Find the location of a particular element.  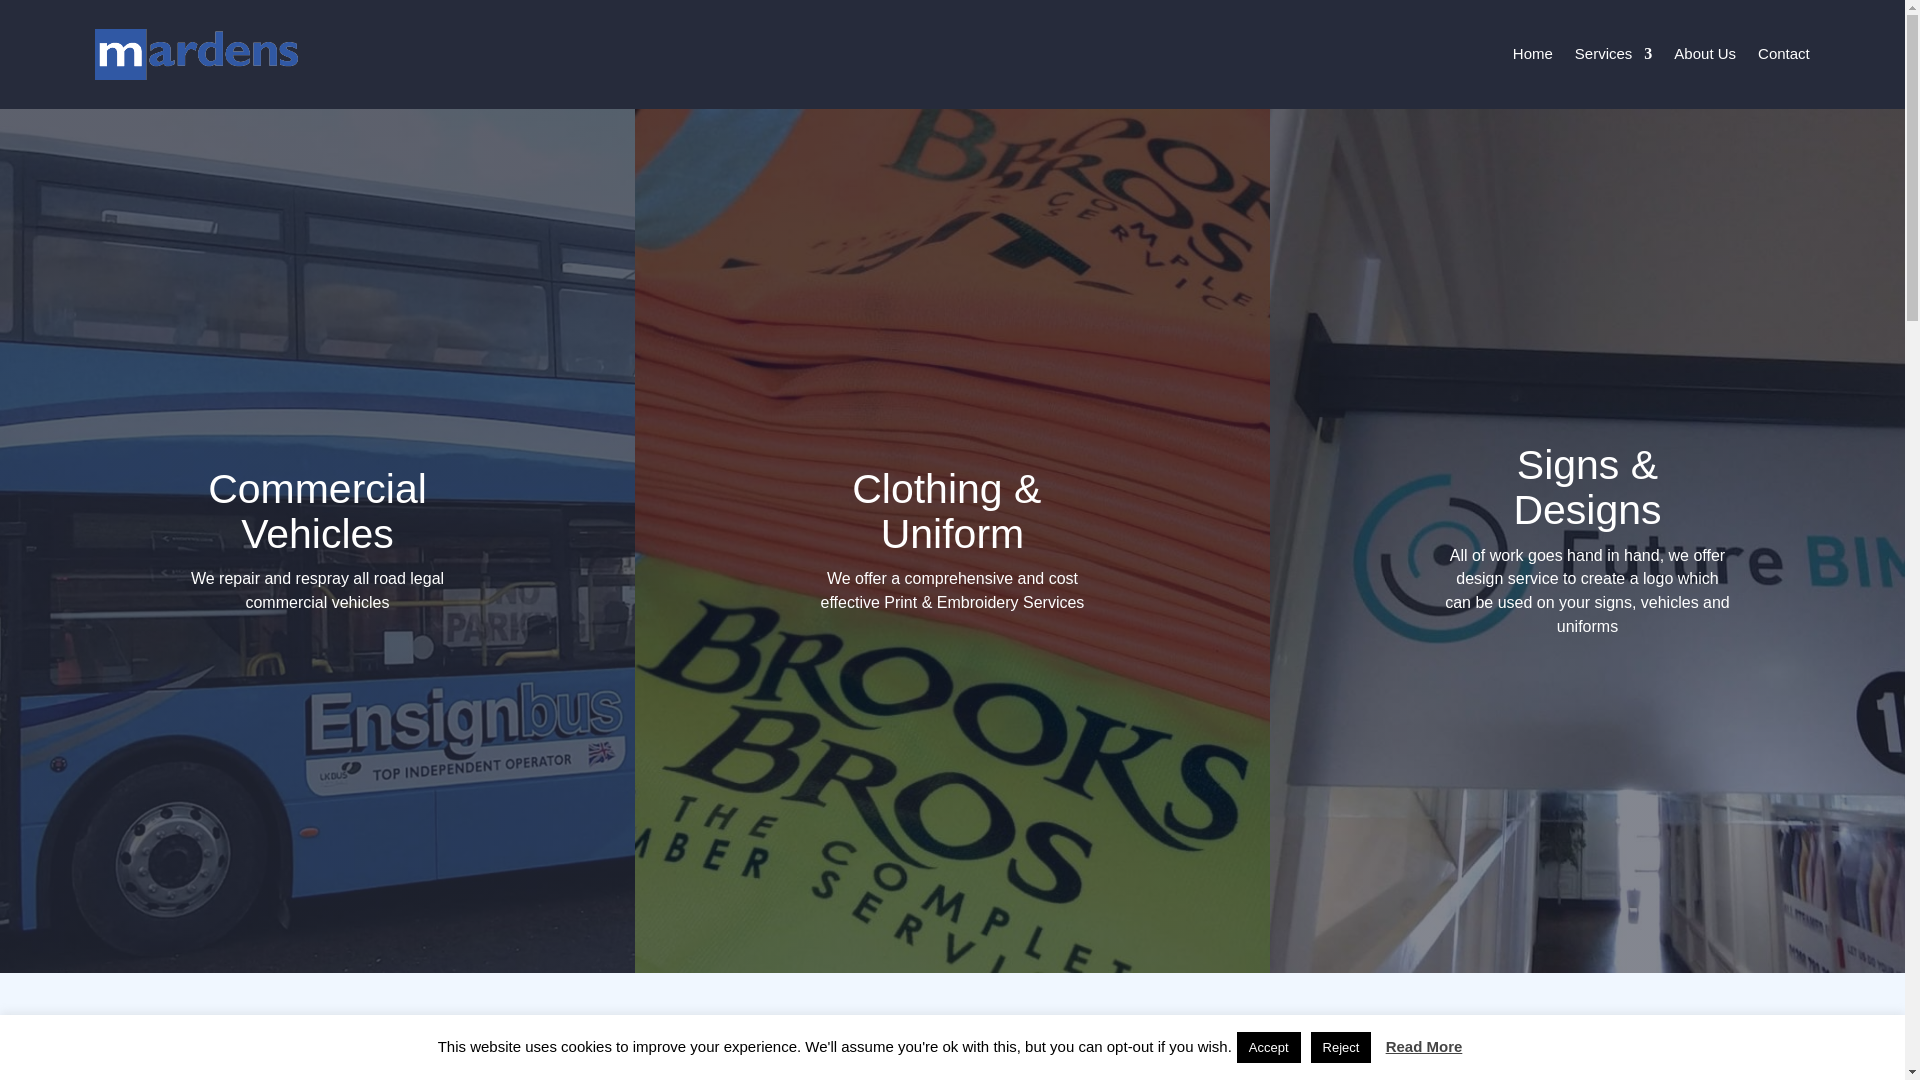

About Us is located at coordinates (1704, 54).